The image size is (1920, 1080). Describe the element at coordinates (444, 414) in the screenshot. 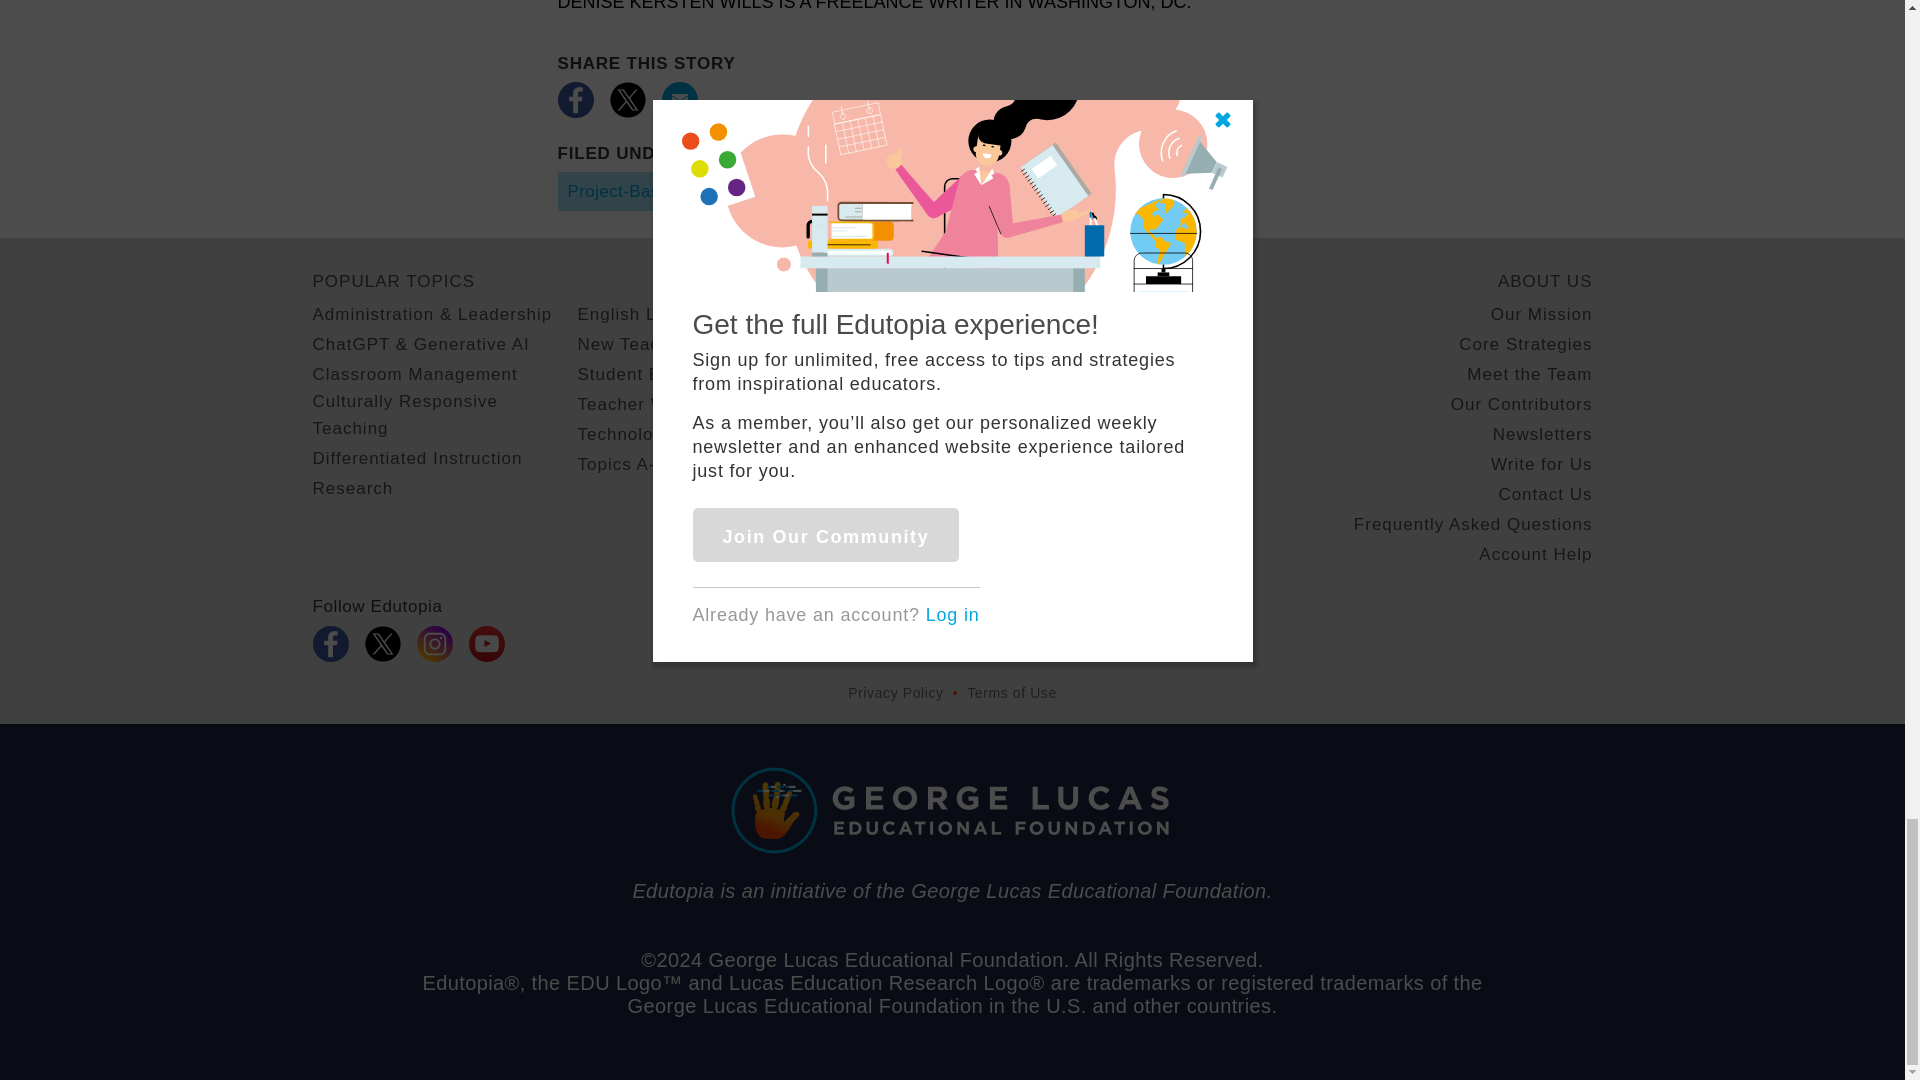

I see `Culturally Responsive Teaching` at that location.